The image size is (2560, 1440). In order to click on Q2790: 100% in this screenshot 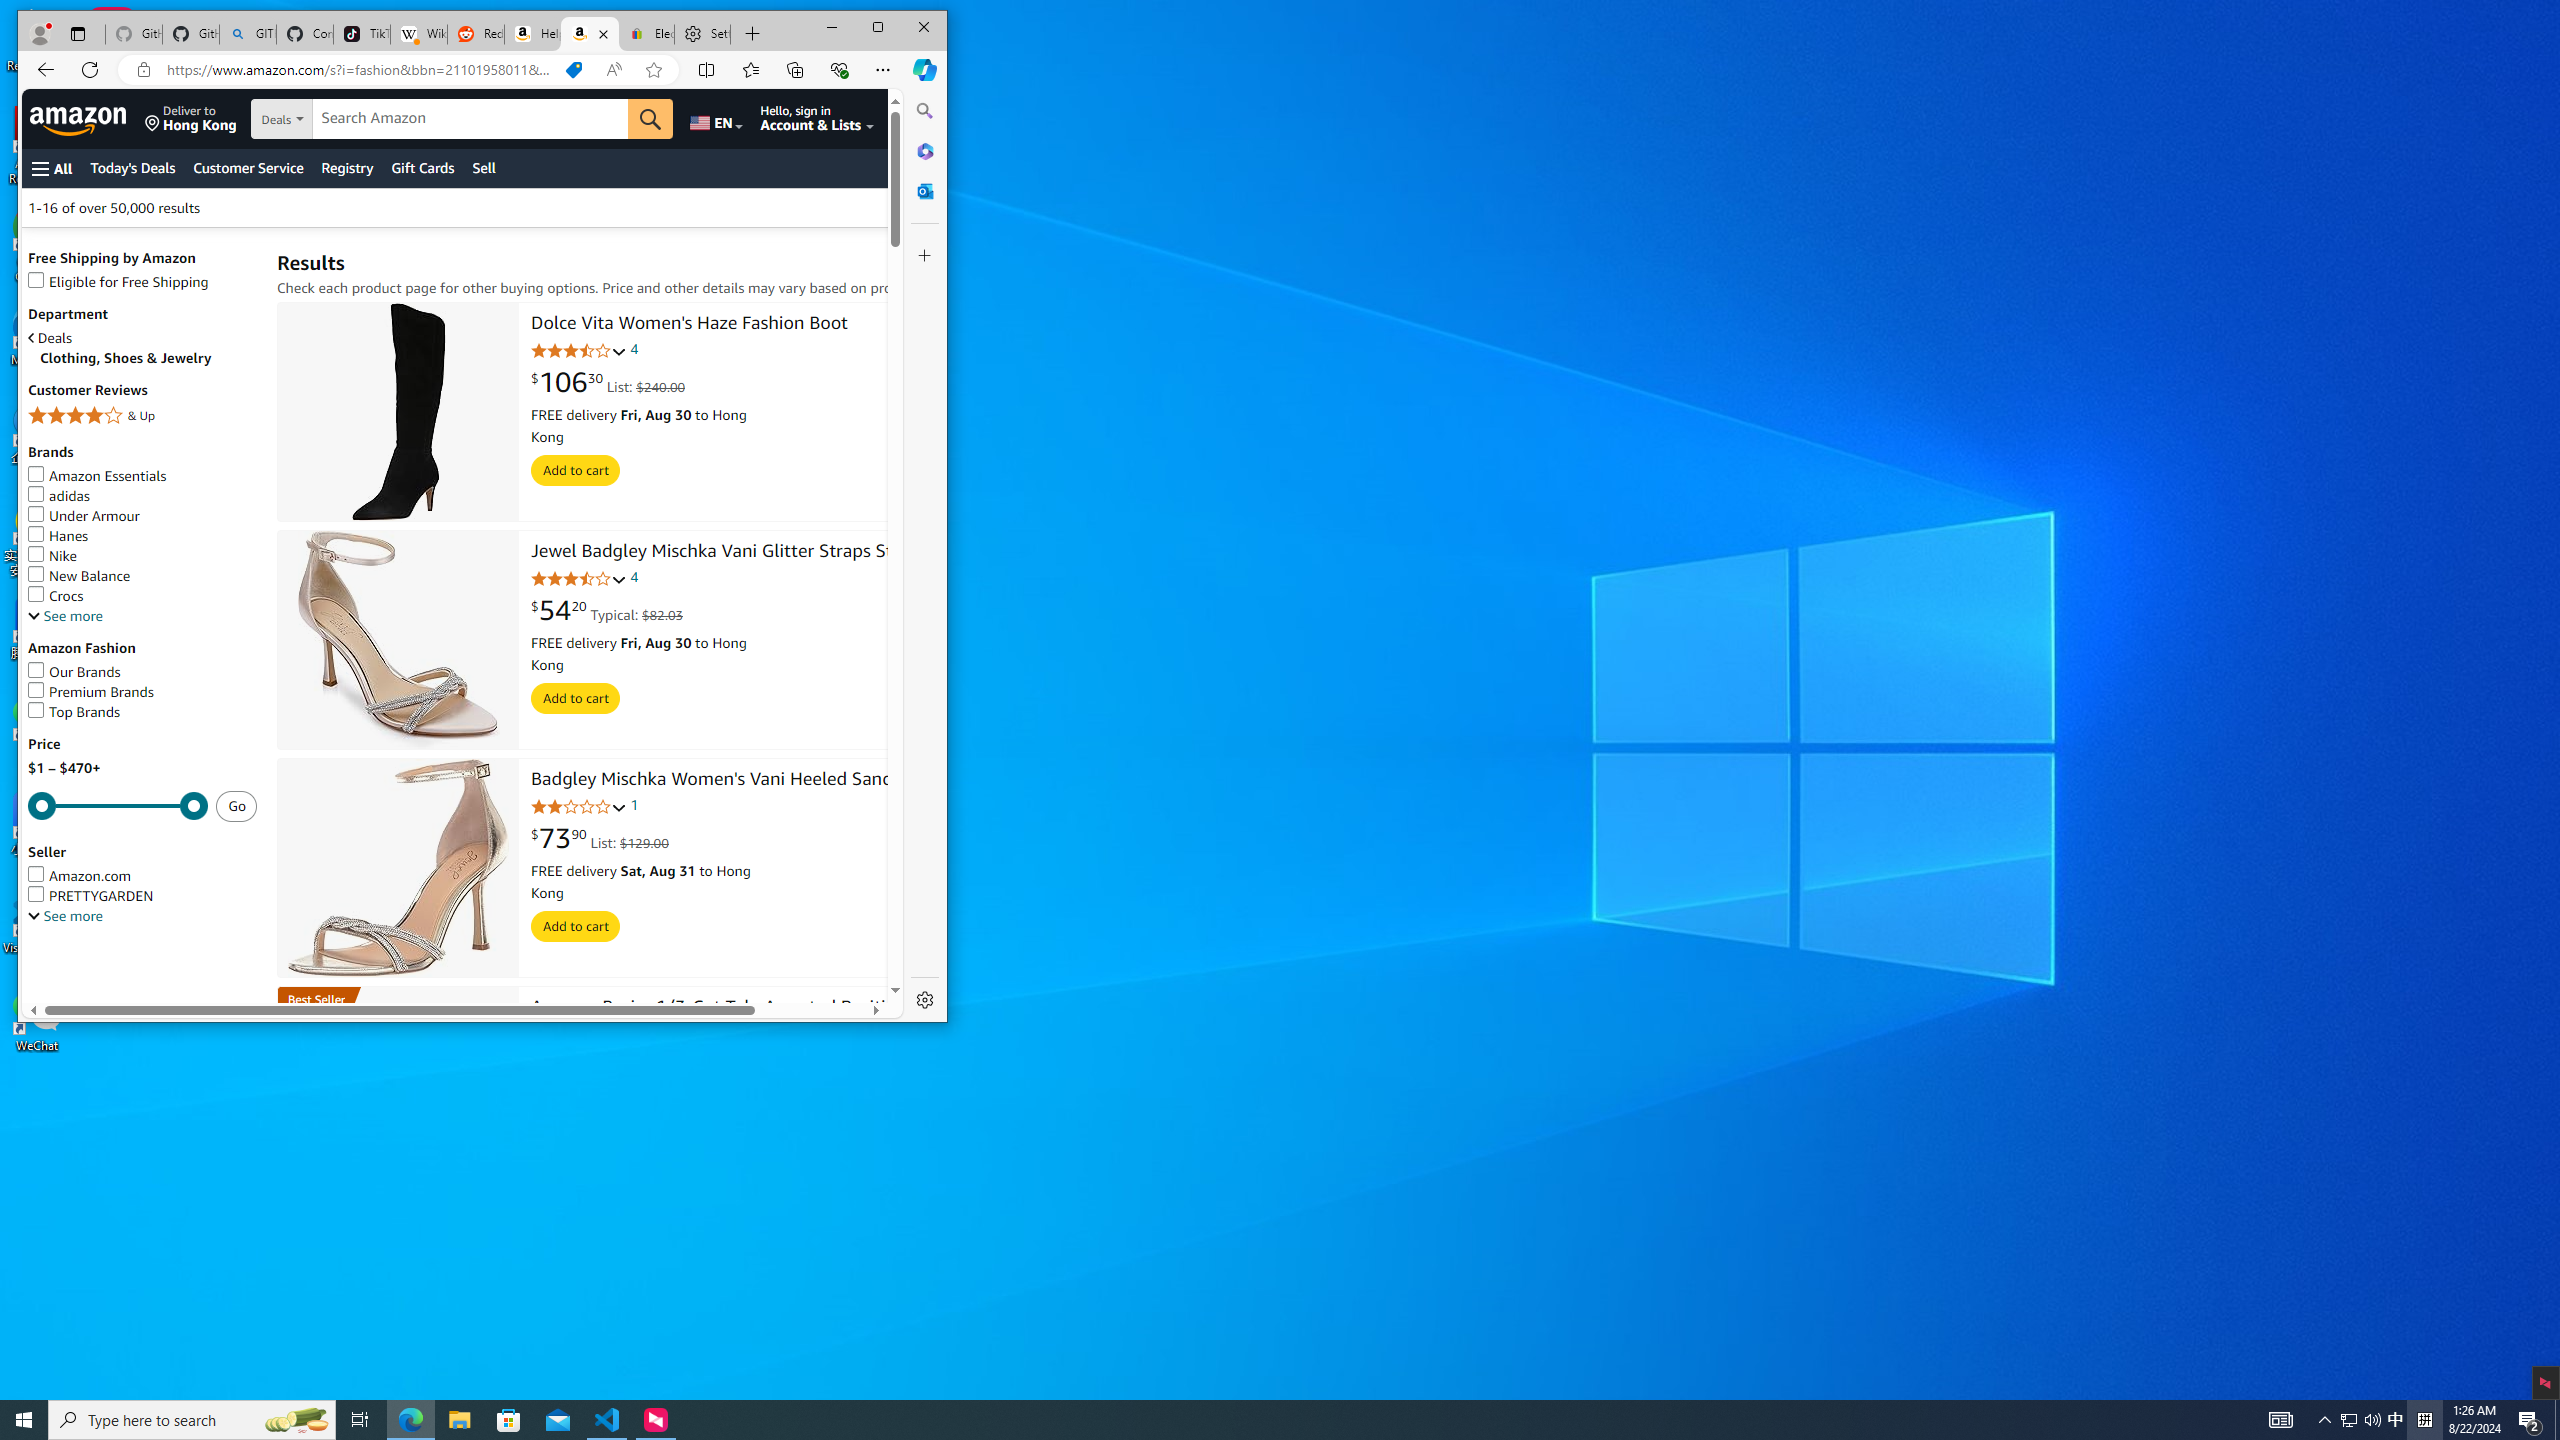, I will do `click(2372, 1420)`.